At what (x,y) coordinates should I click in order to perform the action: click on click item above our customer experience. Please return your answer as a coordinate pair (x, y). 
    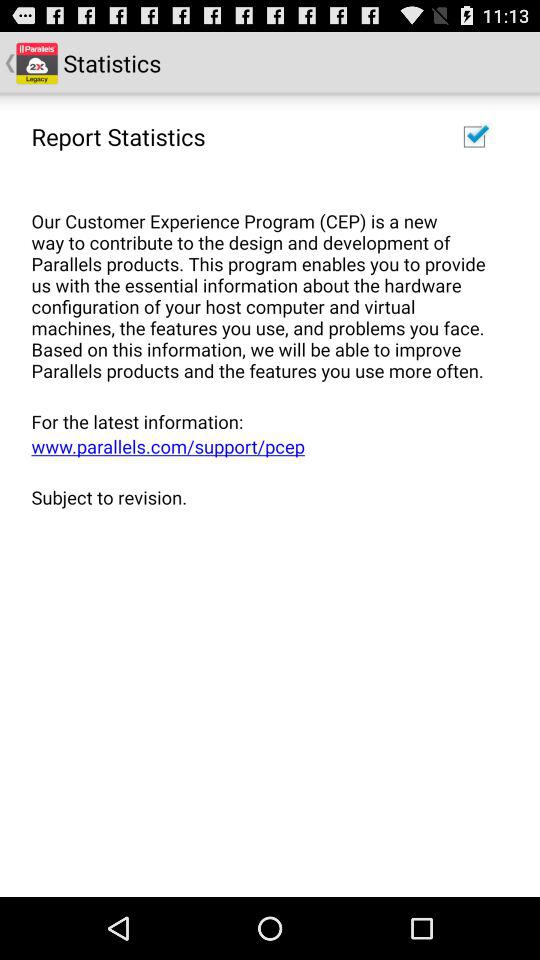
    Looking at the image, I should click on (474, 136).